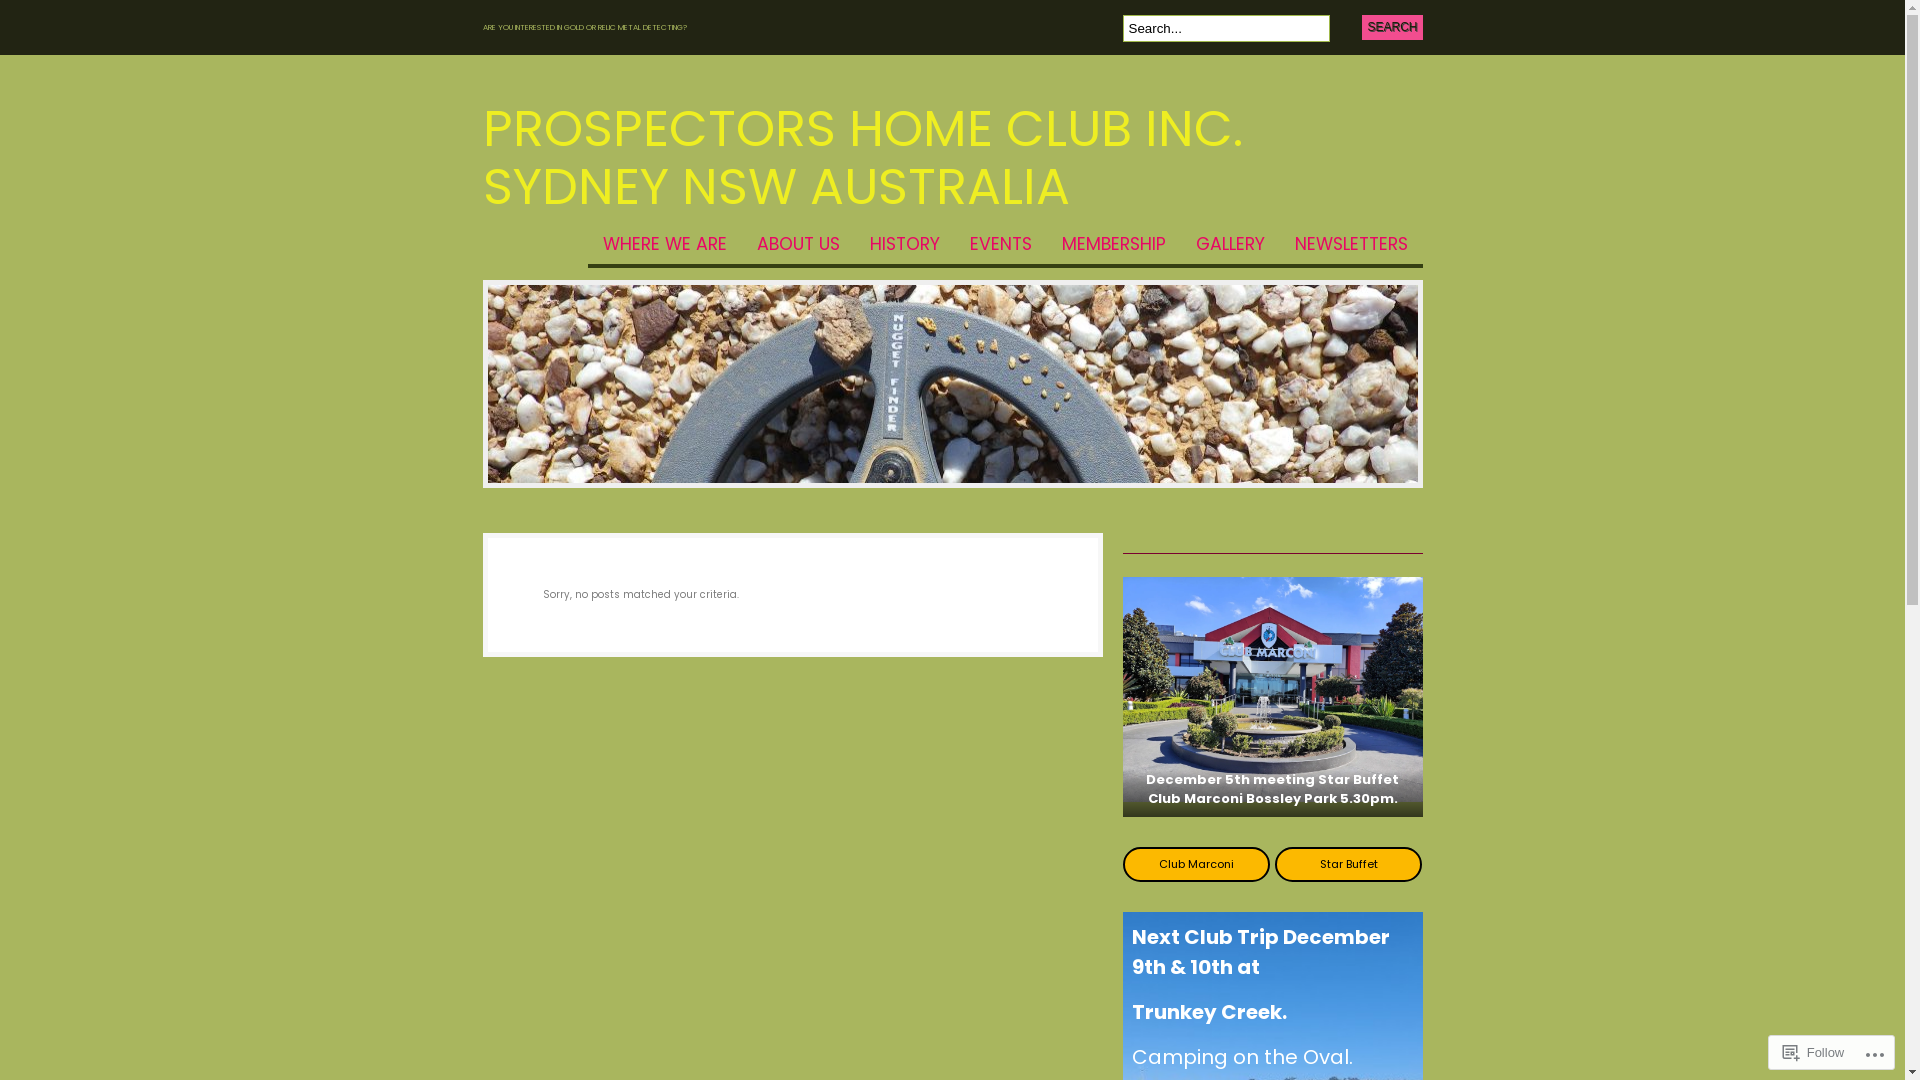  I want to click on MEMBERSHIP, so click(1113, 252).